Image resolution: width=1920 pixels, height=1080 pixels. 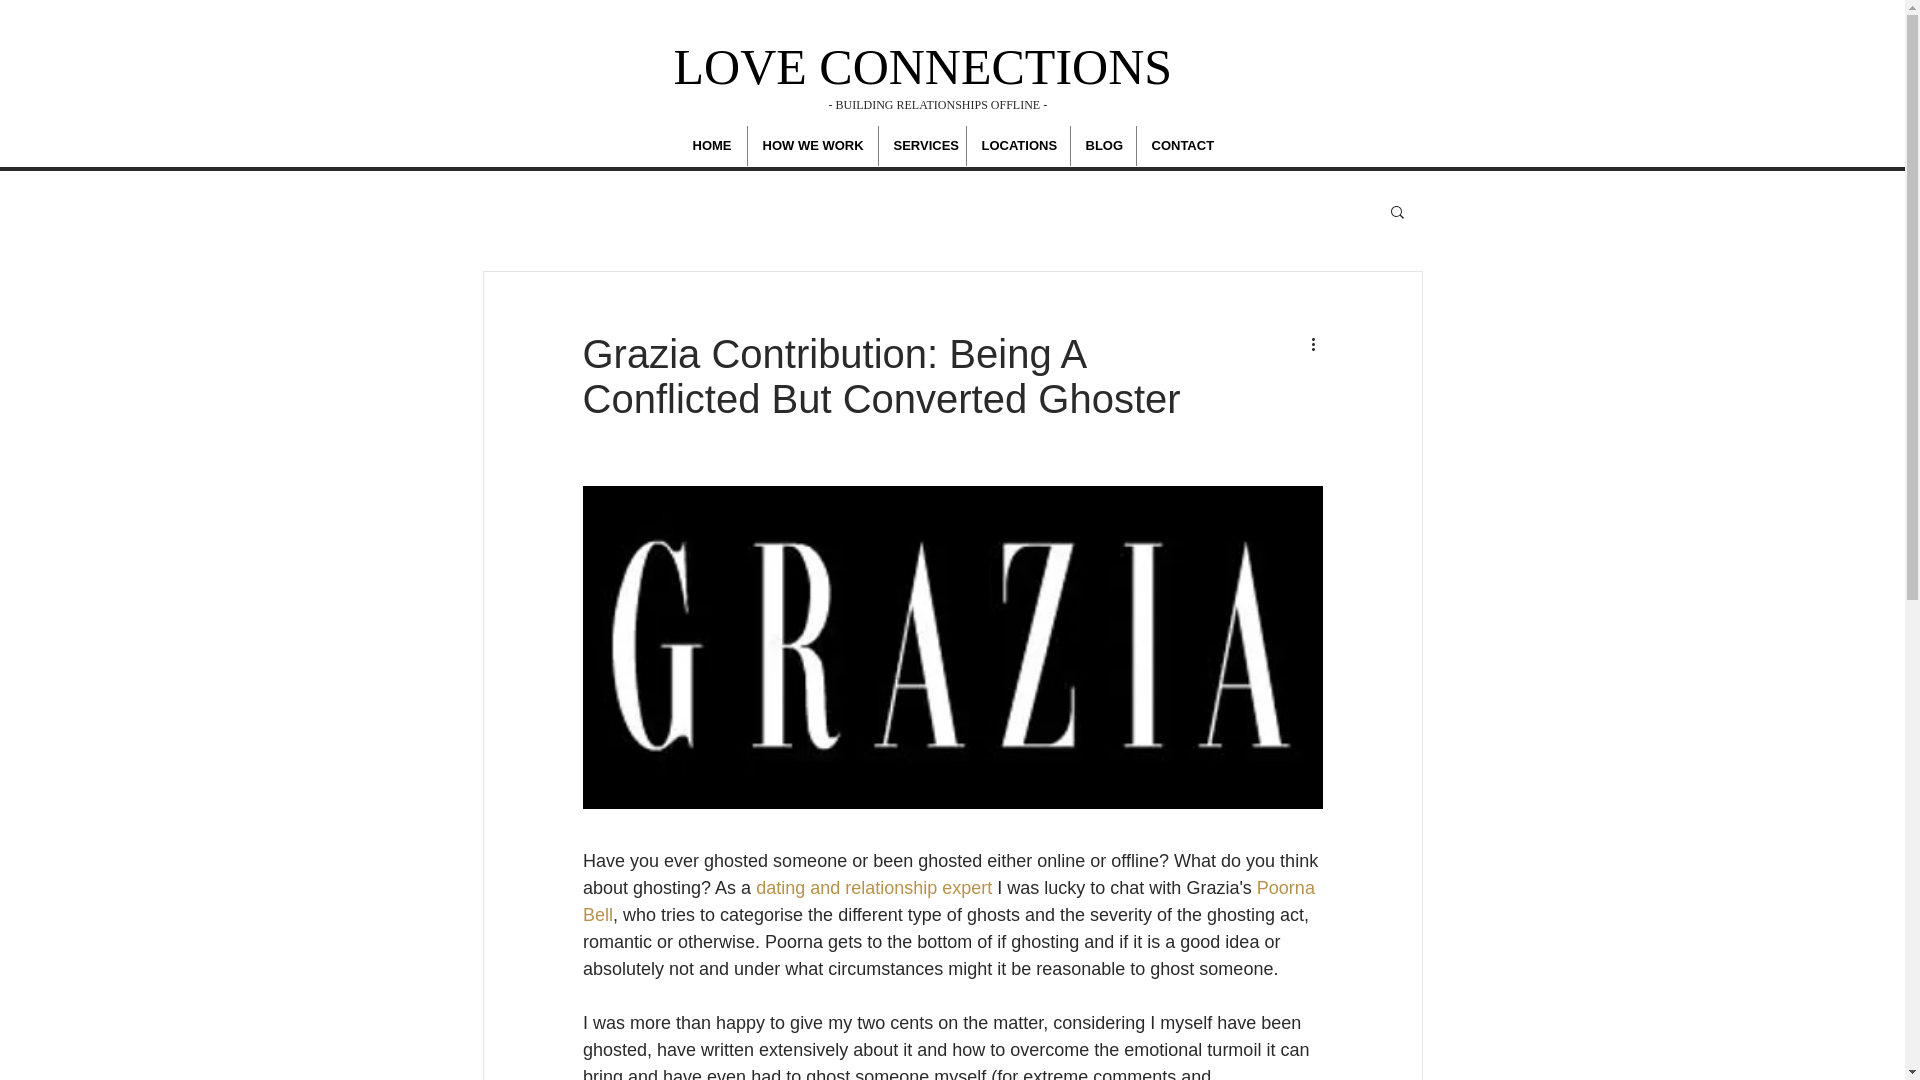 I want to click on HOME, so click(x=712, y=146).